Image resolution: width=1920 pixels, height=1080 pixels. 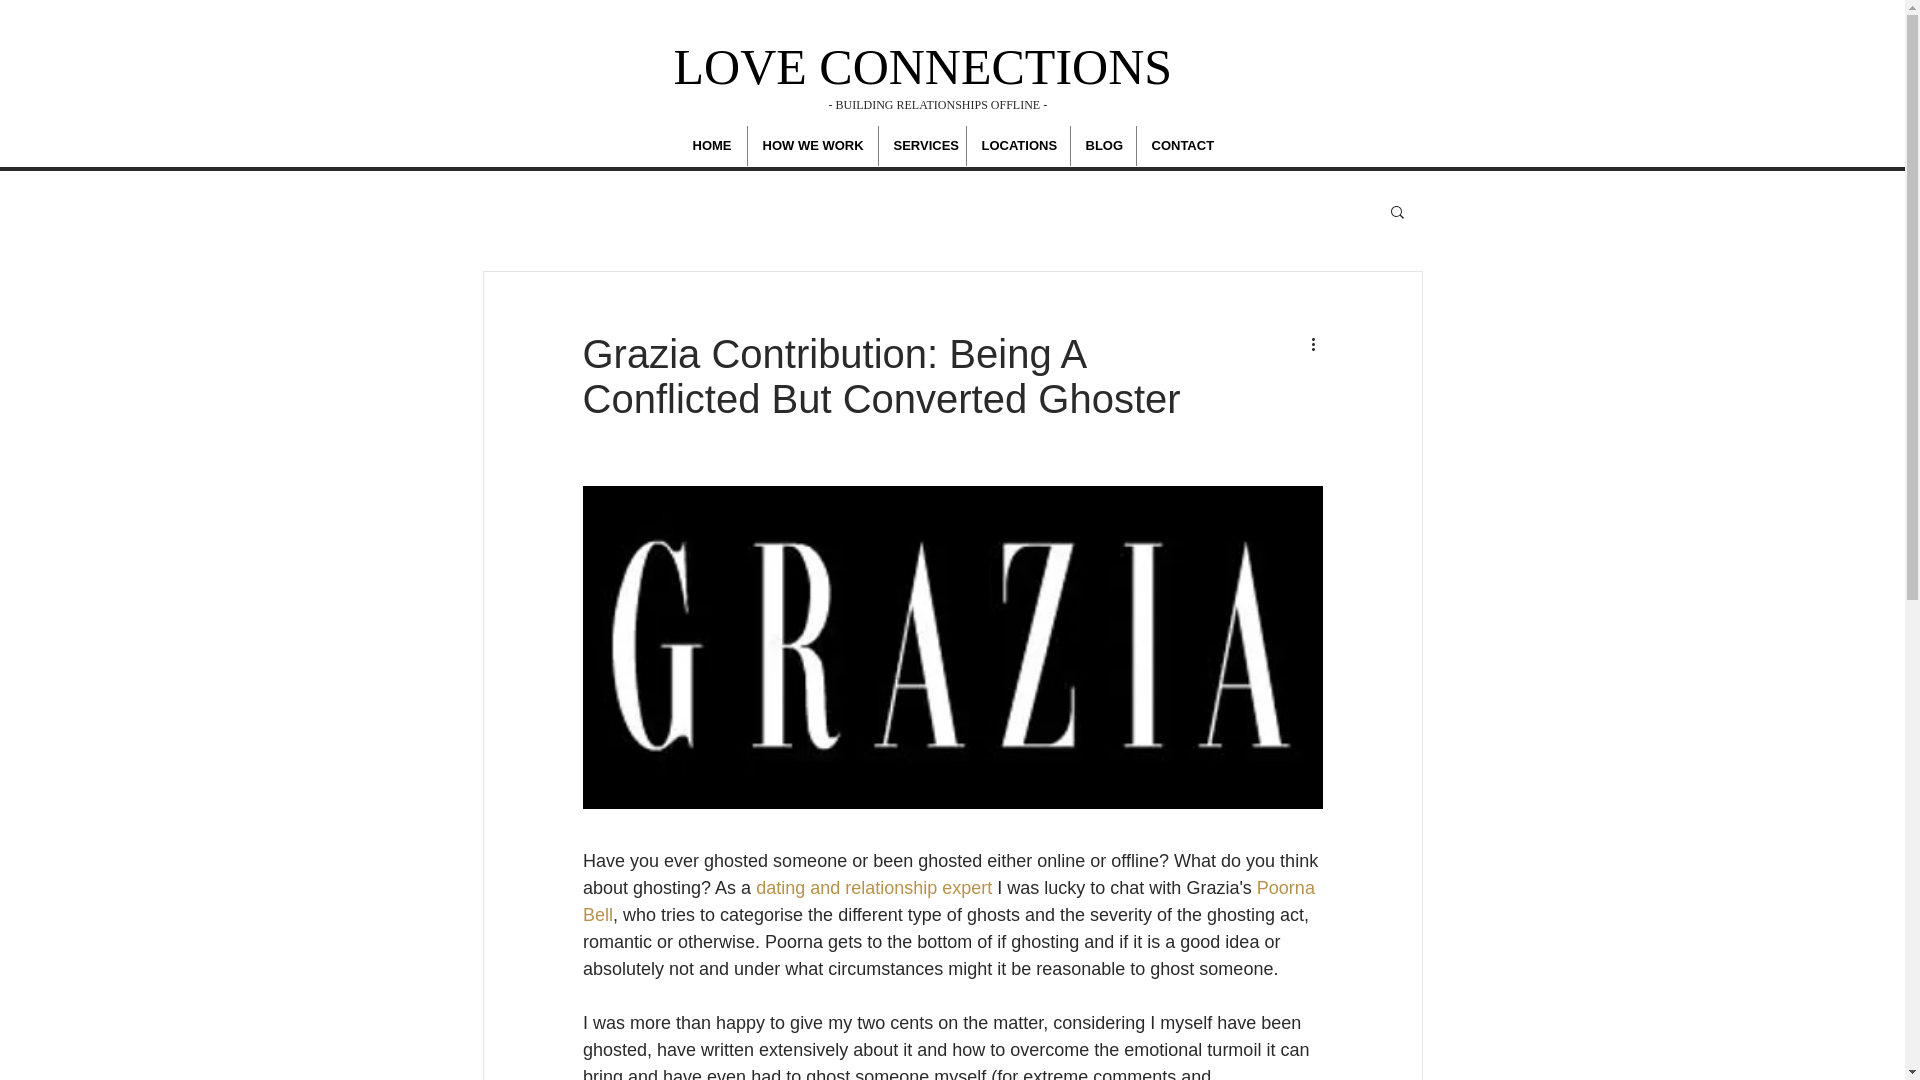 I want to click on HOME, so click(x=712, y=146).